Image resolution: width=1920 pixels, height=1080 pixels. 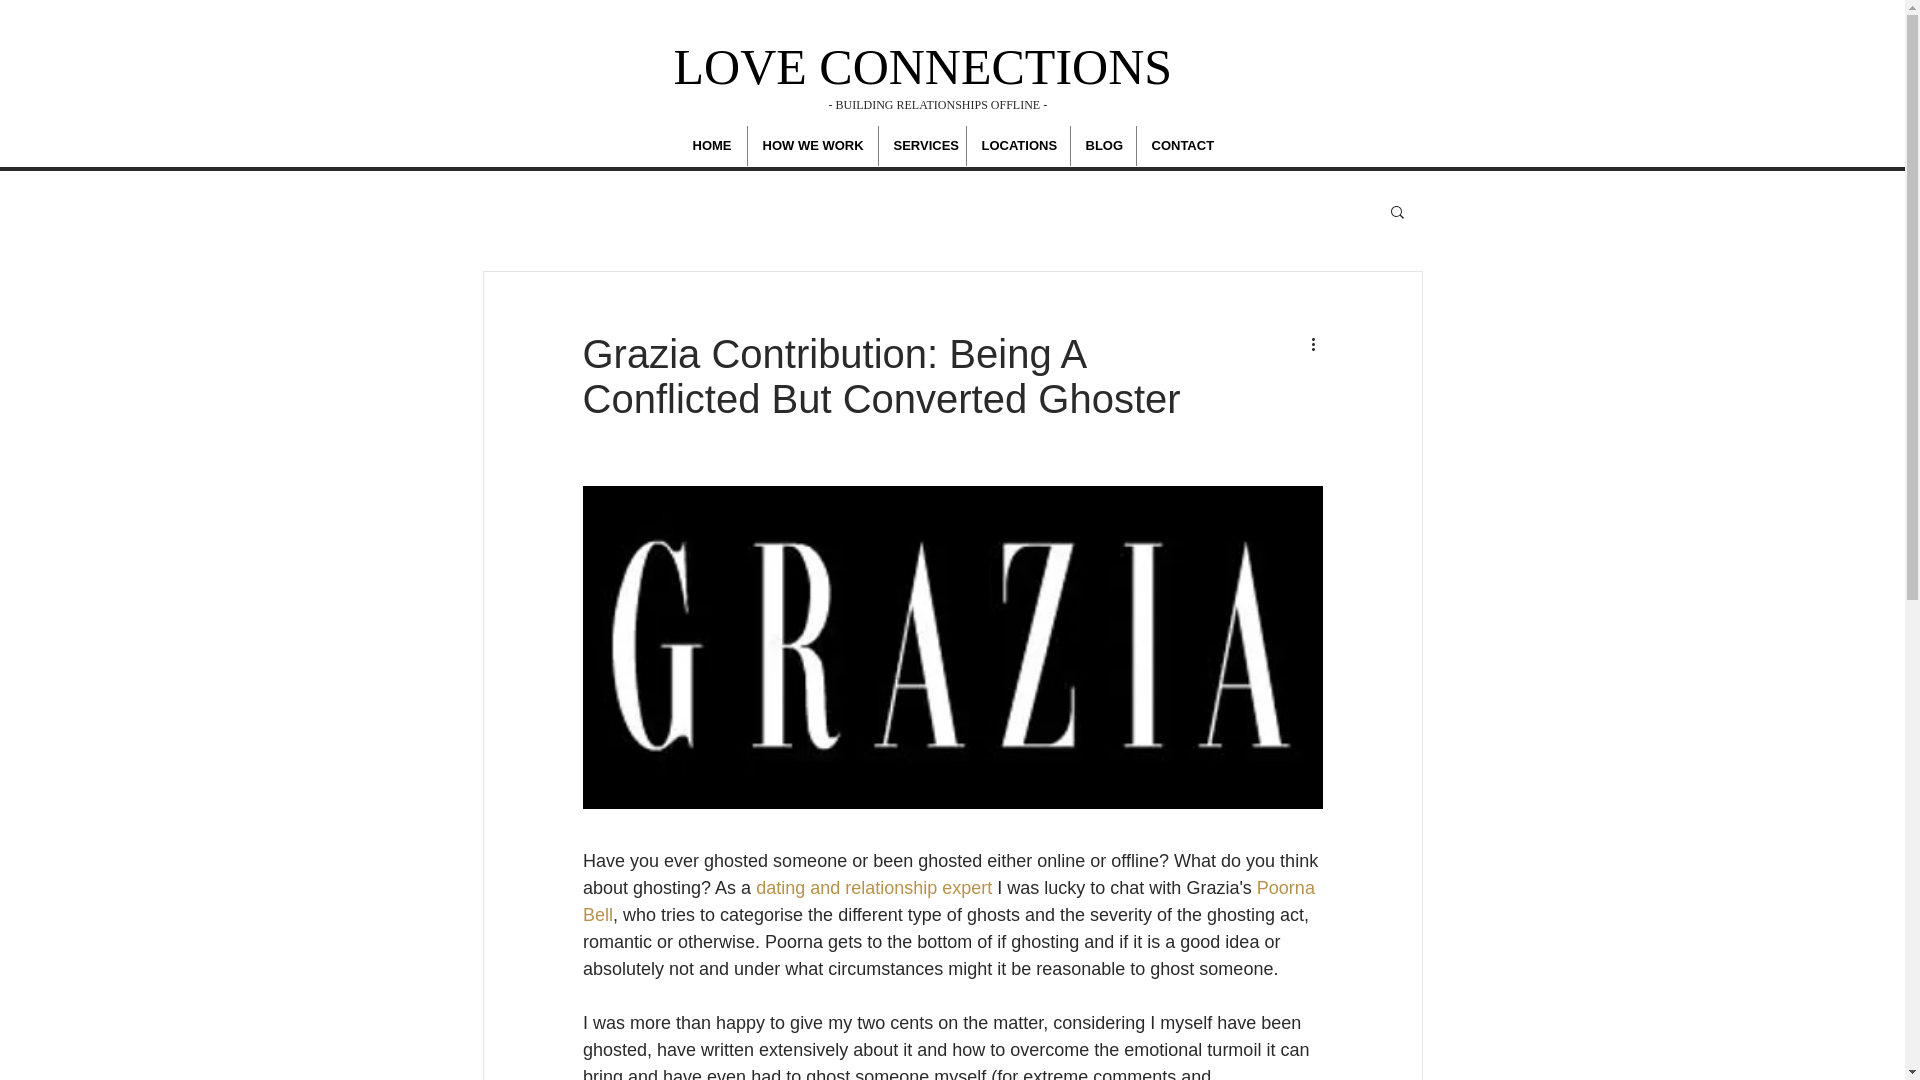 I want to click on HOME, so click(x=712, y=146).